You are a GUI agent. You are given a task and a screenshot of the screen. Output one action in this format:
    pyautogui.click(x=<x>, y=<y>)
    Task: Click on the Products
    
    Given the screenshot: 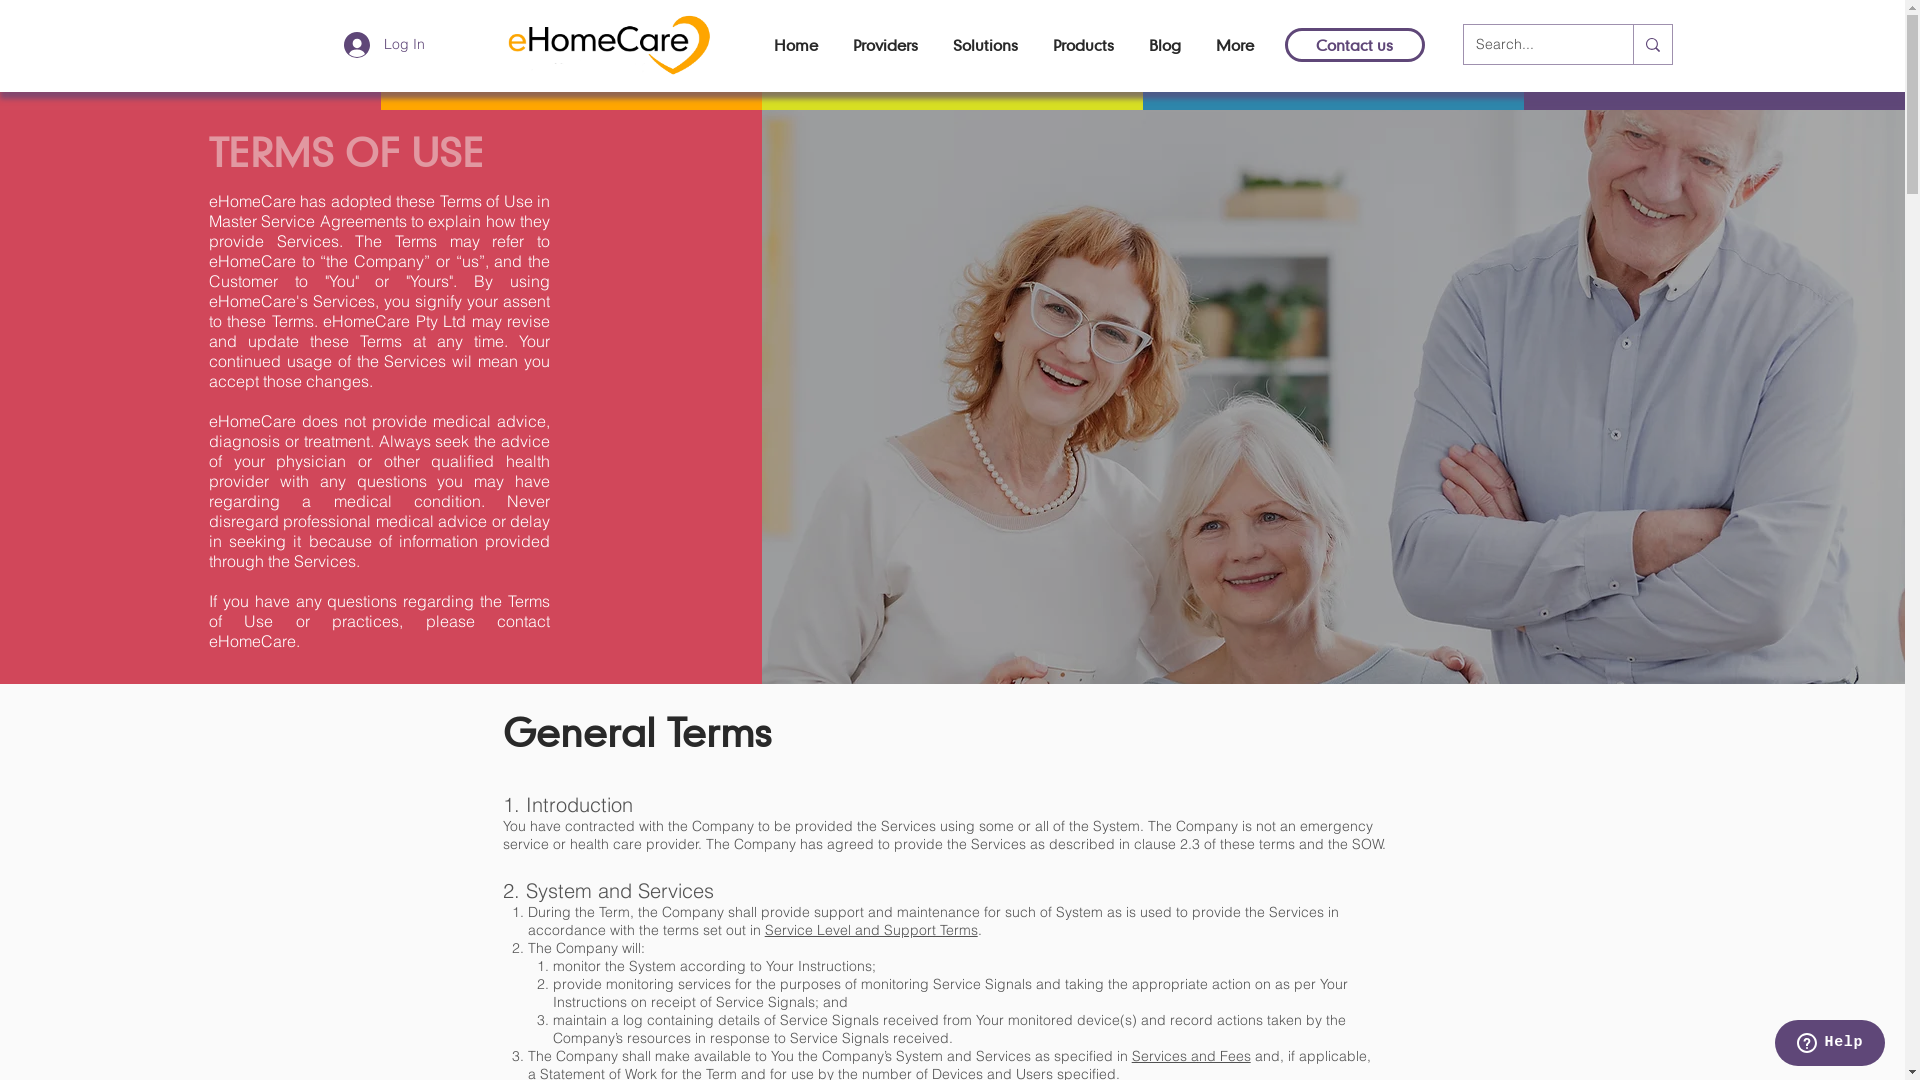 What is the action you would take?
    pyautogui.click(x=1084, y=45)
    